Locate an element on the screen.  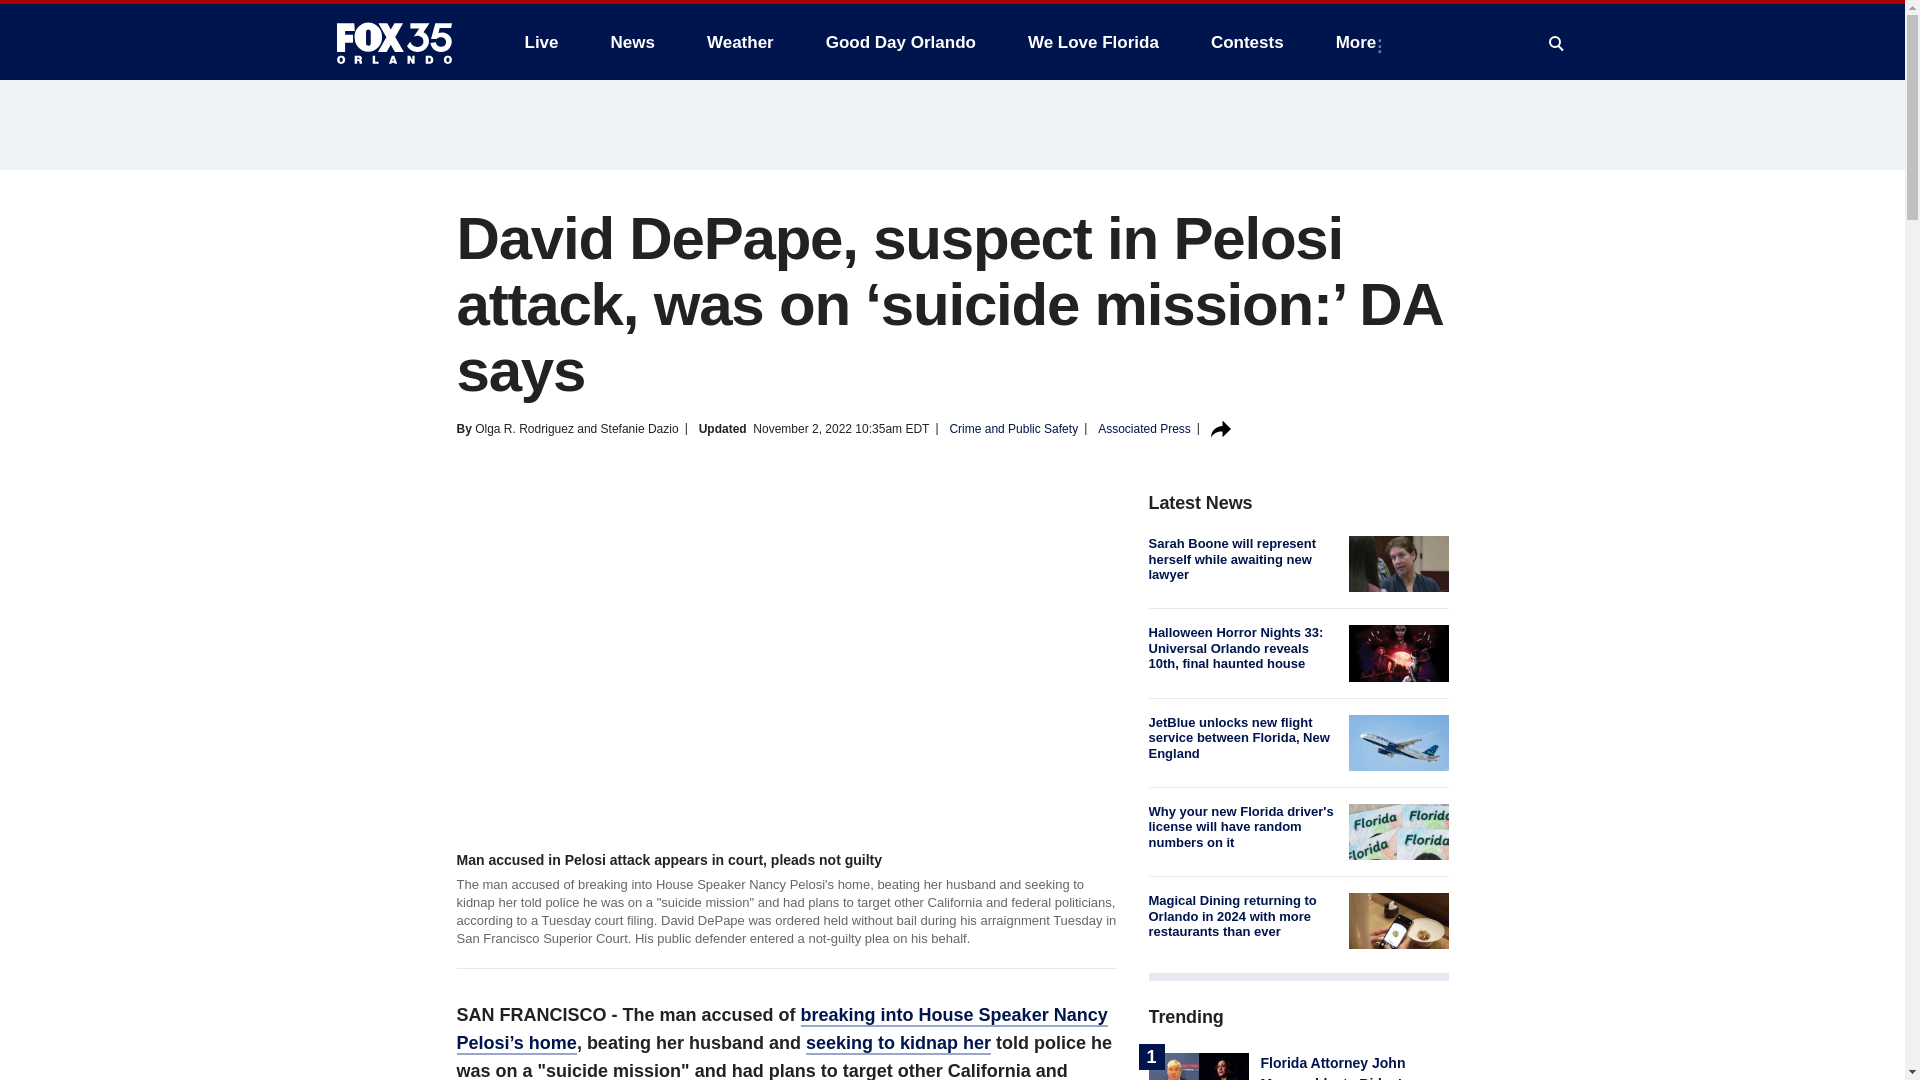
News is located at coordinates (632, 42).